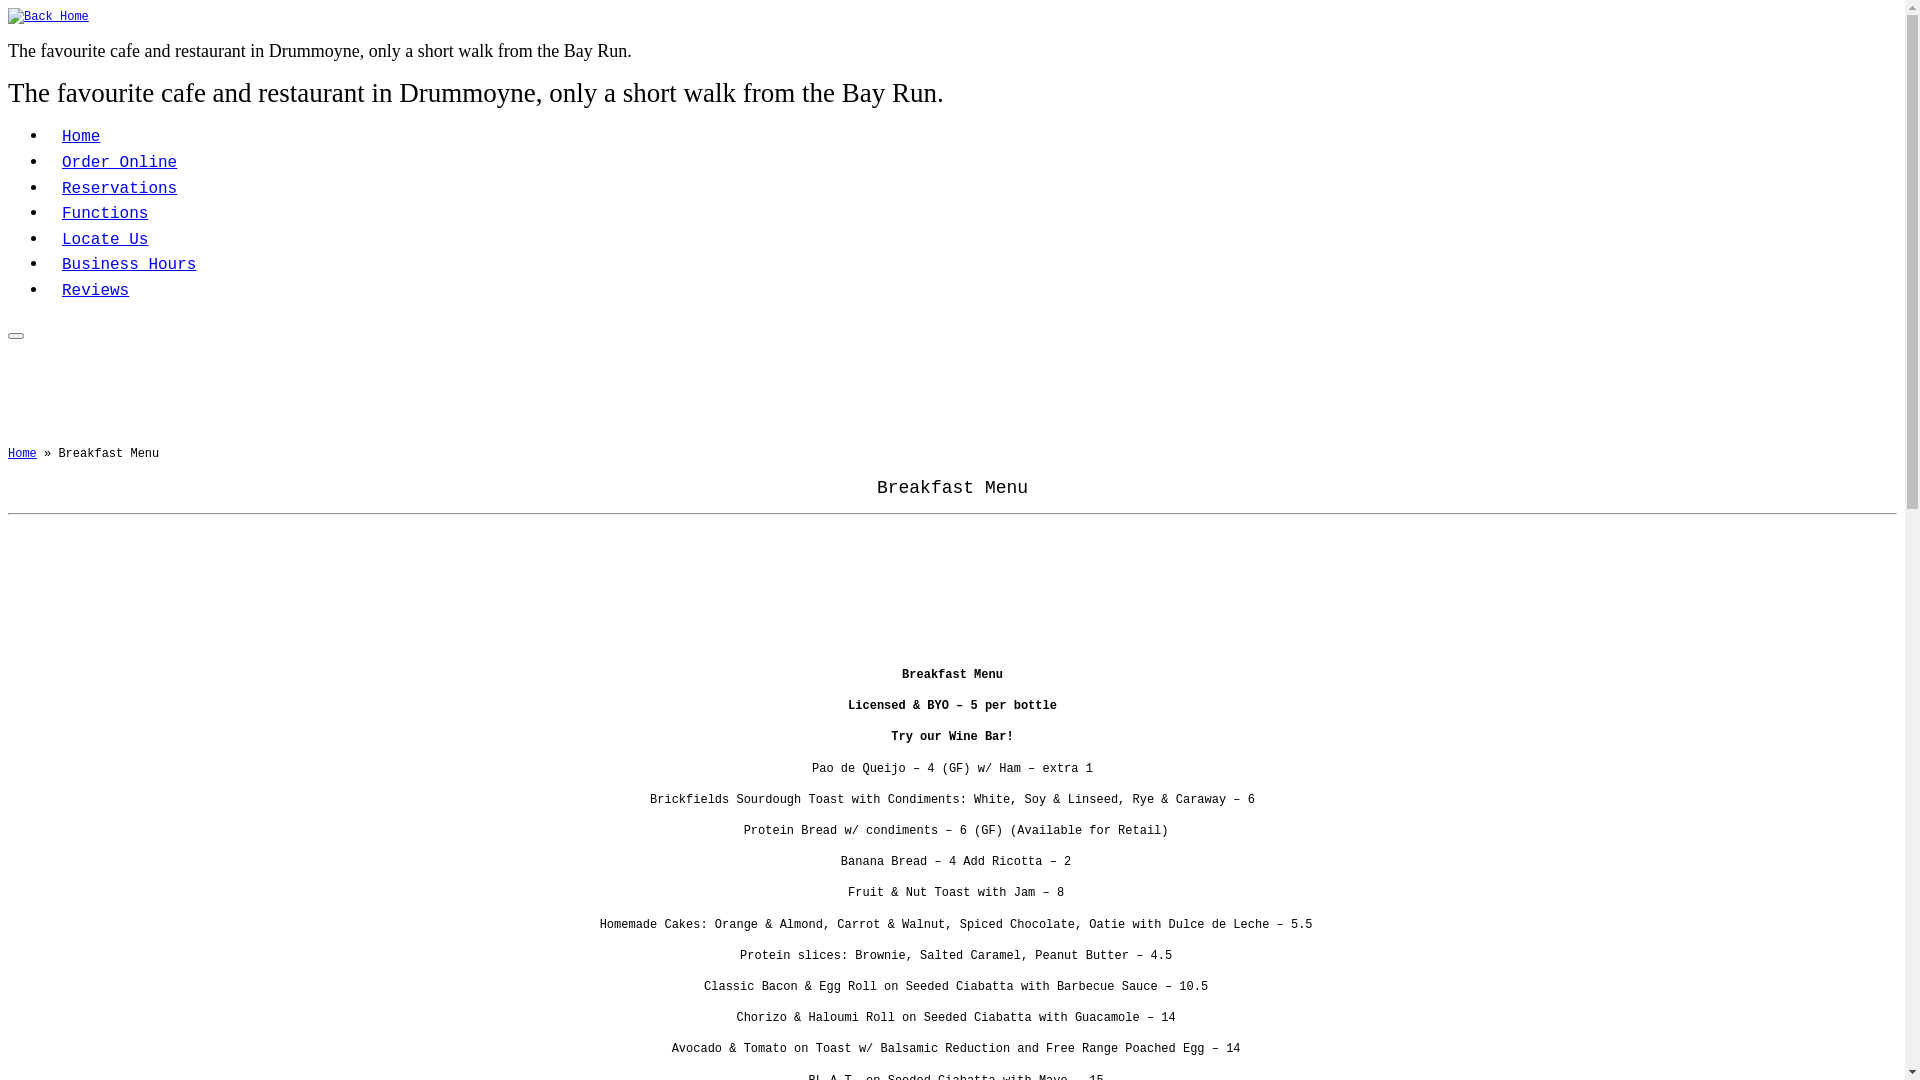 The image size is (1920, 1080). What do you see at coordinates (120, 163) in the screenshot?
I see `Order Online` at bounding box center [120, 163].